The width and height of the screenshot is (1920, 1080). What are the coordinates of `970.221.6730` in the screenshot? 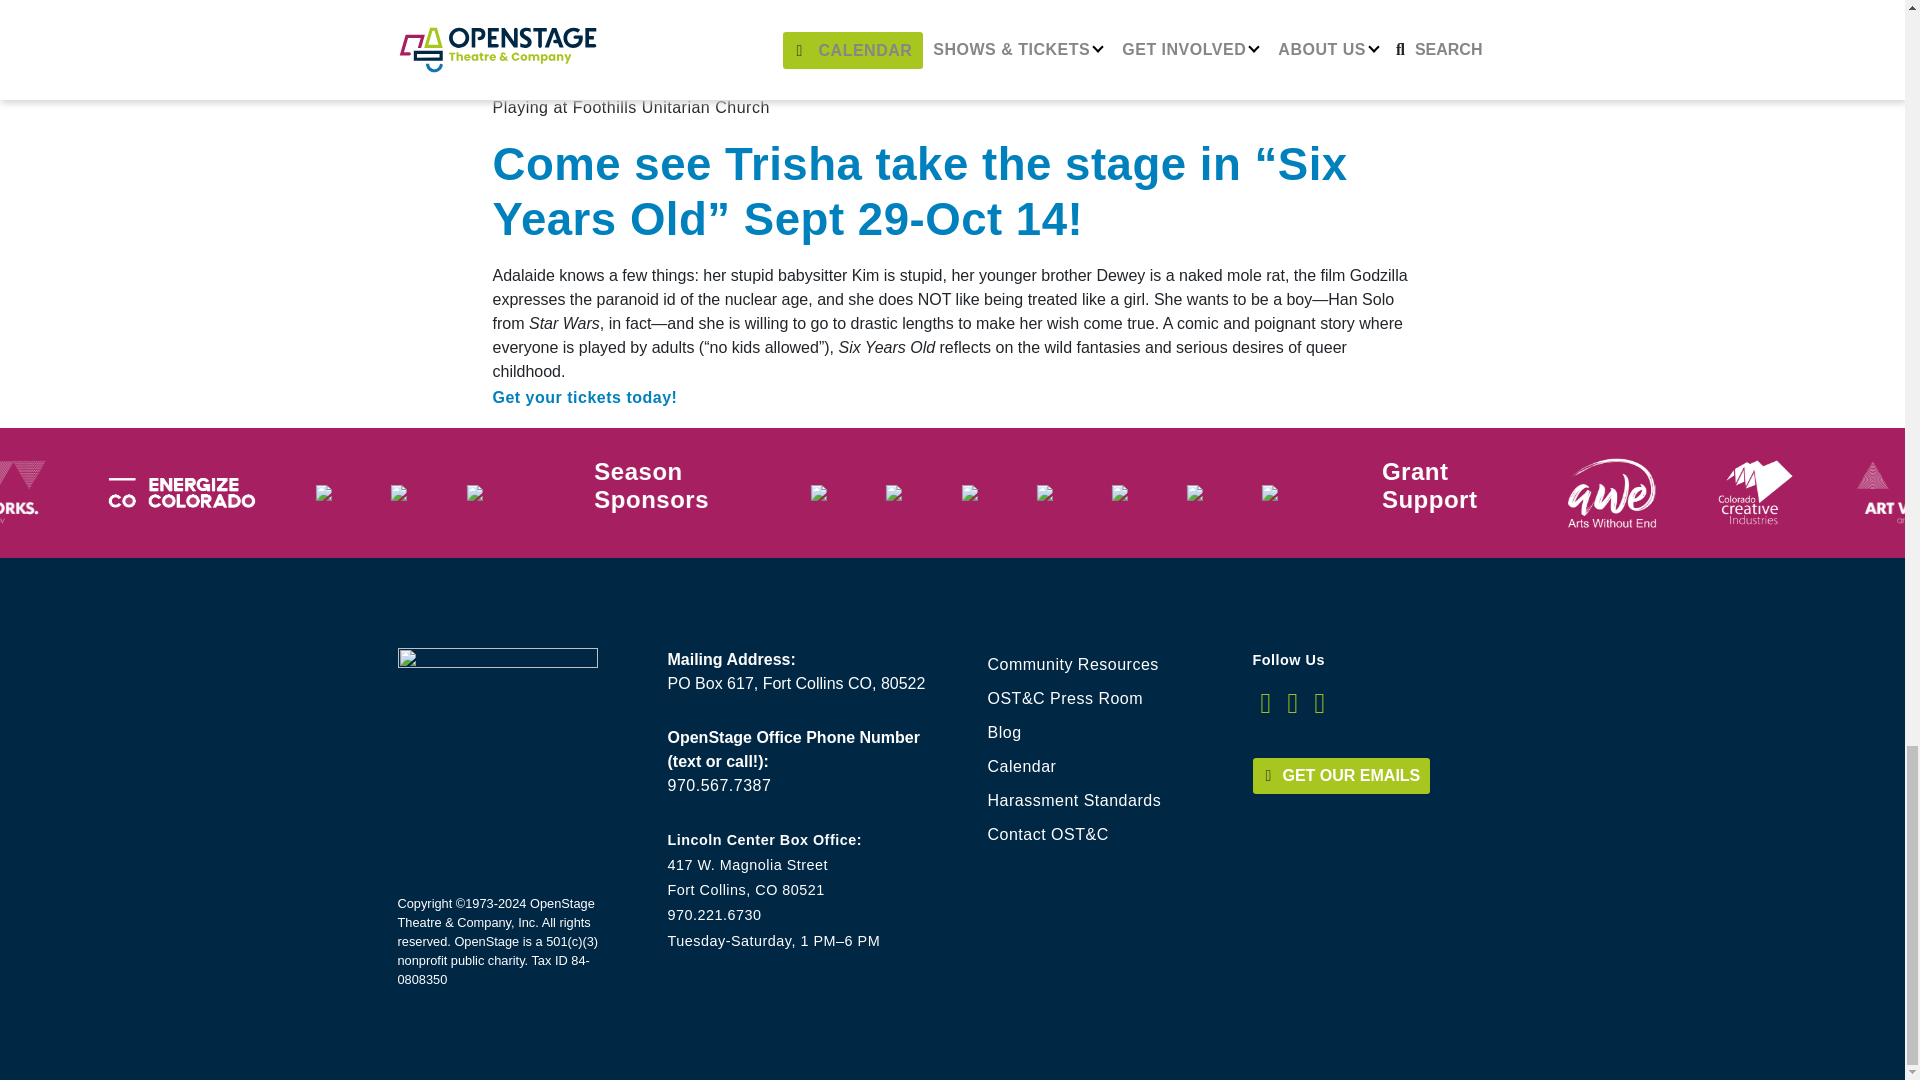 It's located at (715, 915).